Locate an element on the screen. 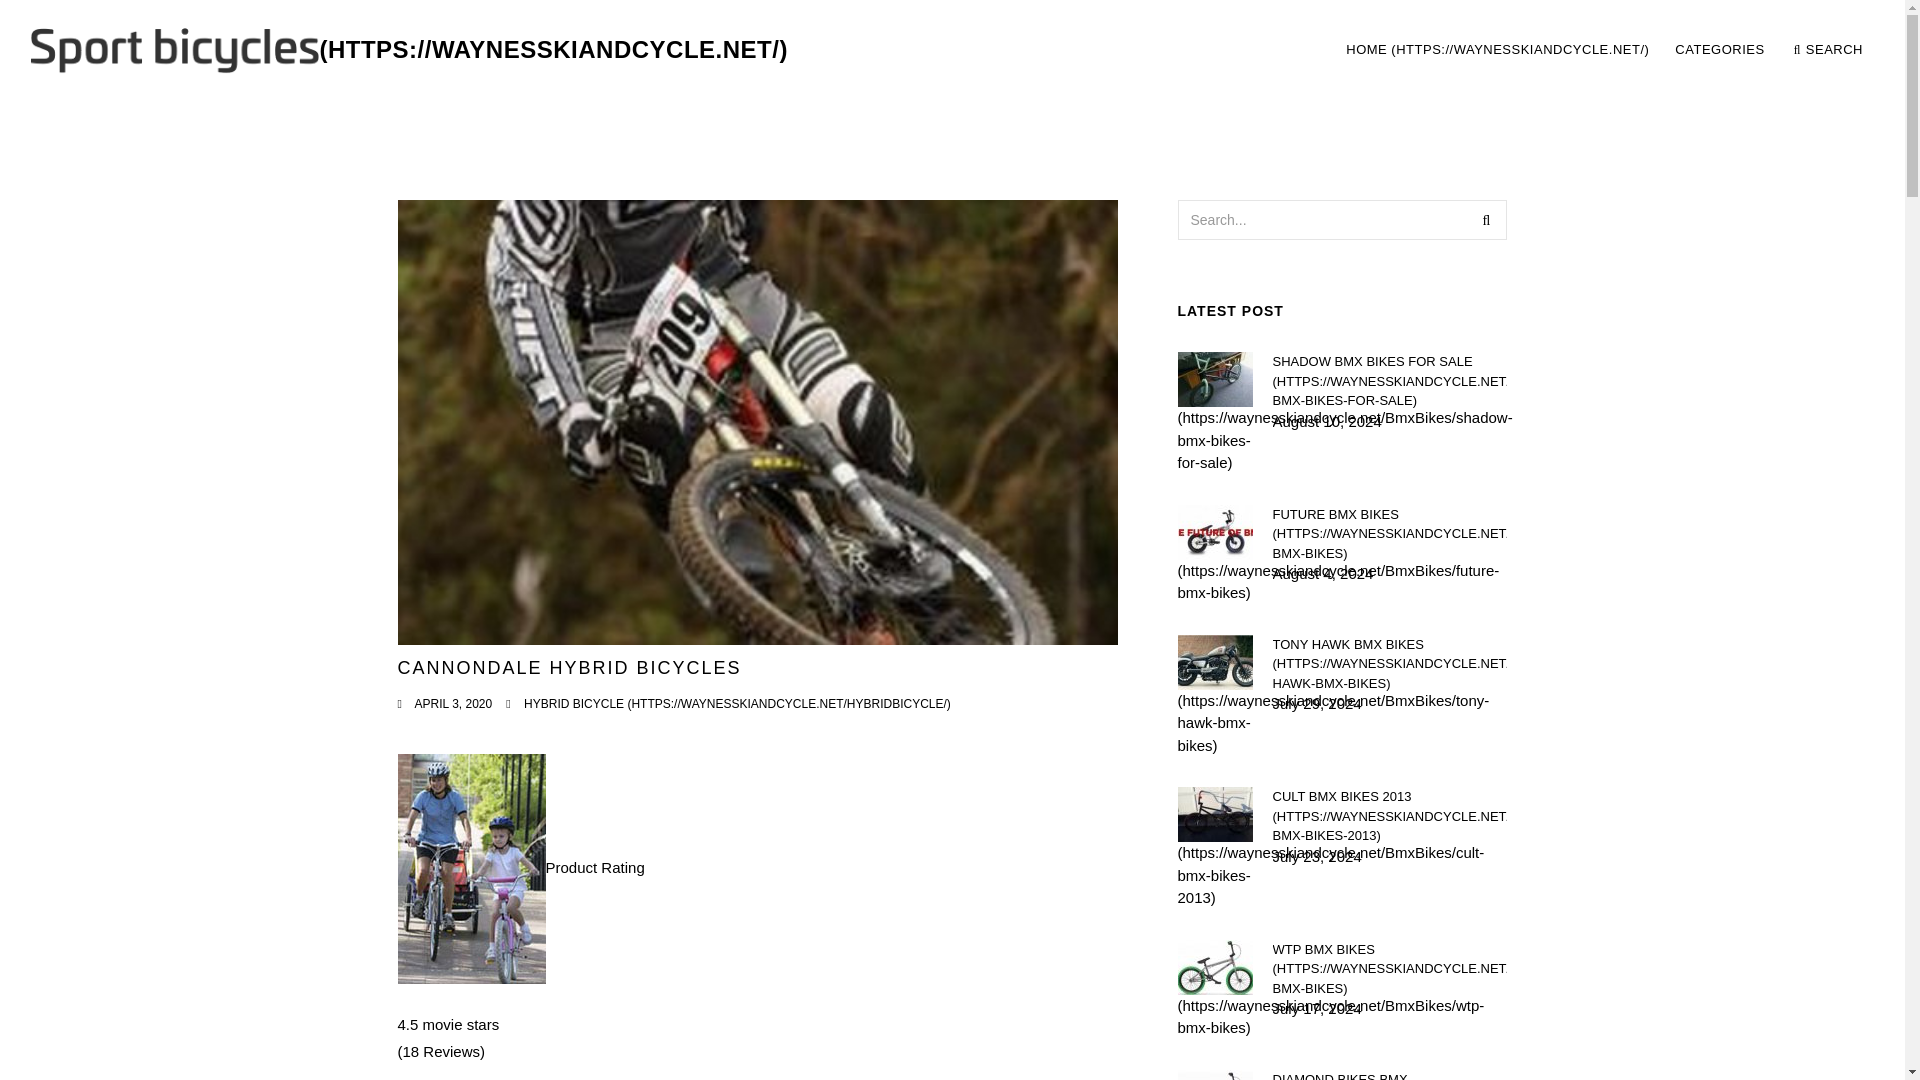 The height and width of the screenshot is (1080, 1920). Search is located at coordinates (1486, 219).